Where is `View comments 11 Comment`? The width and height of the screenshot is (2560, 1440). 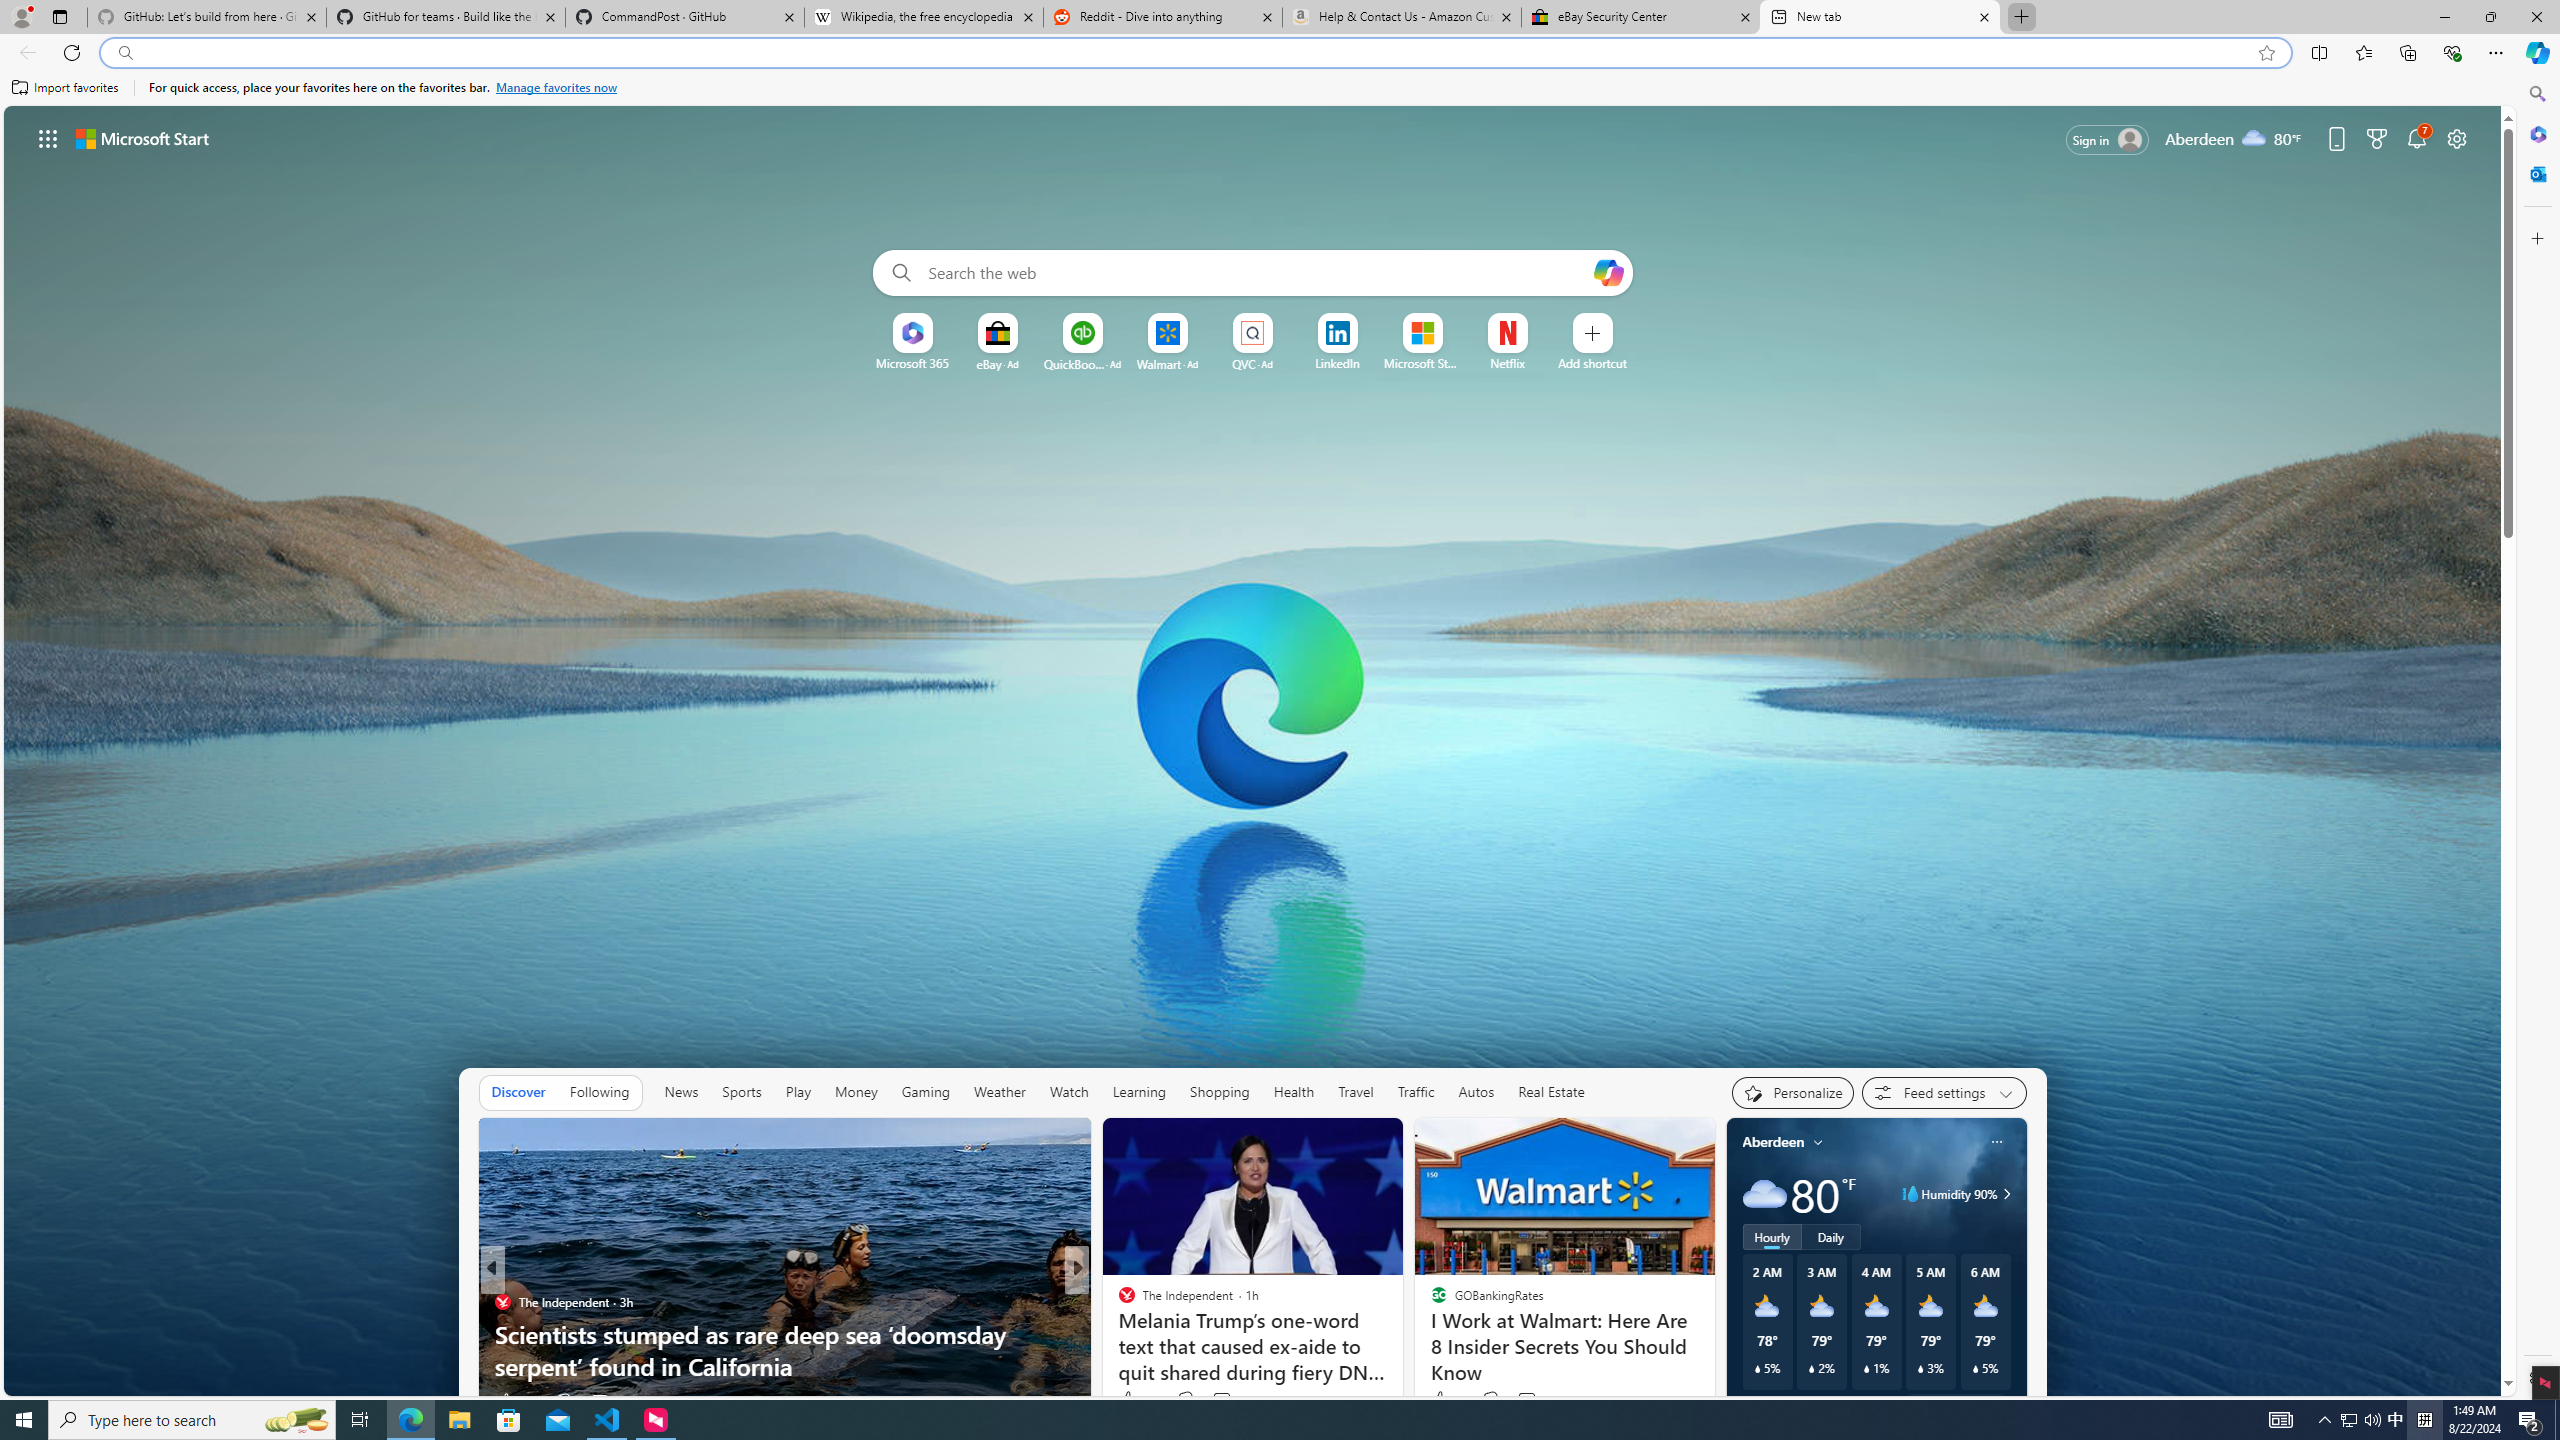 View comments 11 Comment is located at coordinates (1224, 1400).